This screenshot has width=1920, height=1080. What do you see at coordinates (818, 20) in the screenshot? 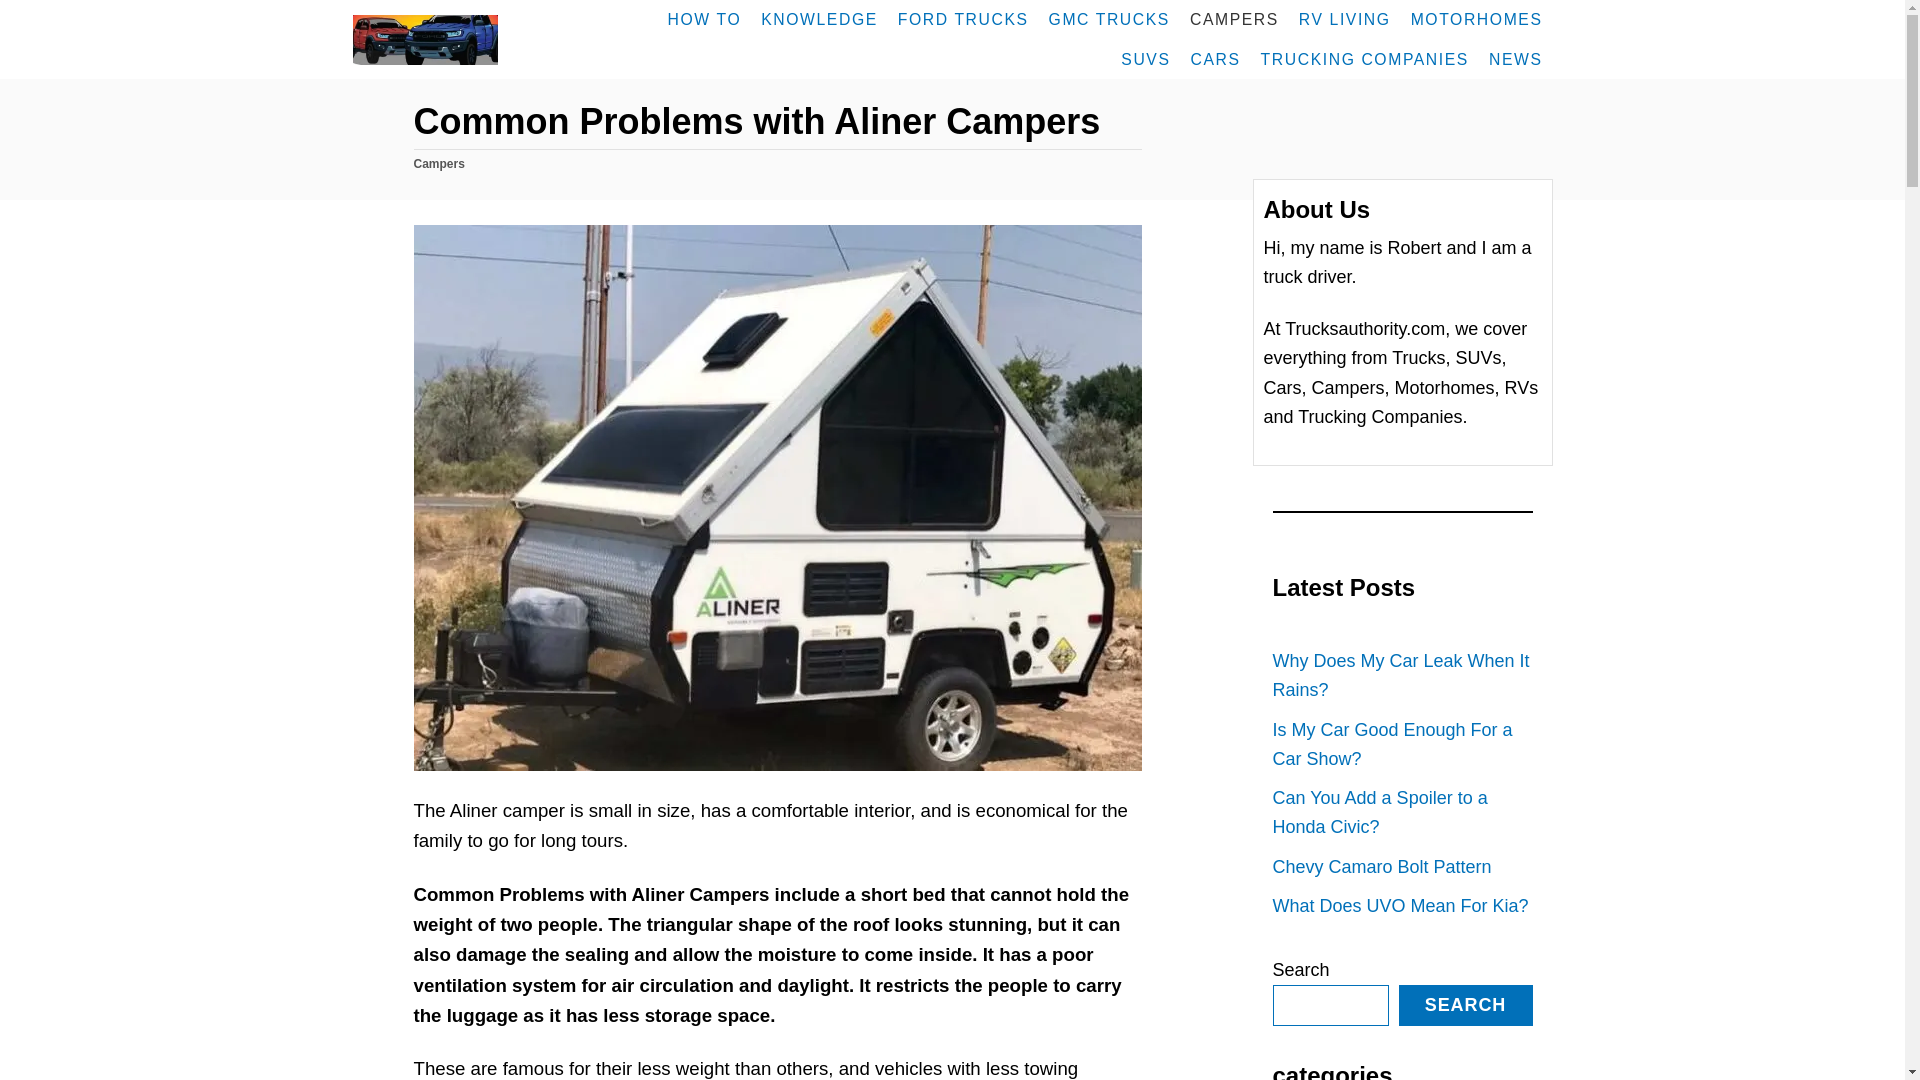
I see `KNOWLEDGE` at bounding box center [818, 20].